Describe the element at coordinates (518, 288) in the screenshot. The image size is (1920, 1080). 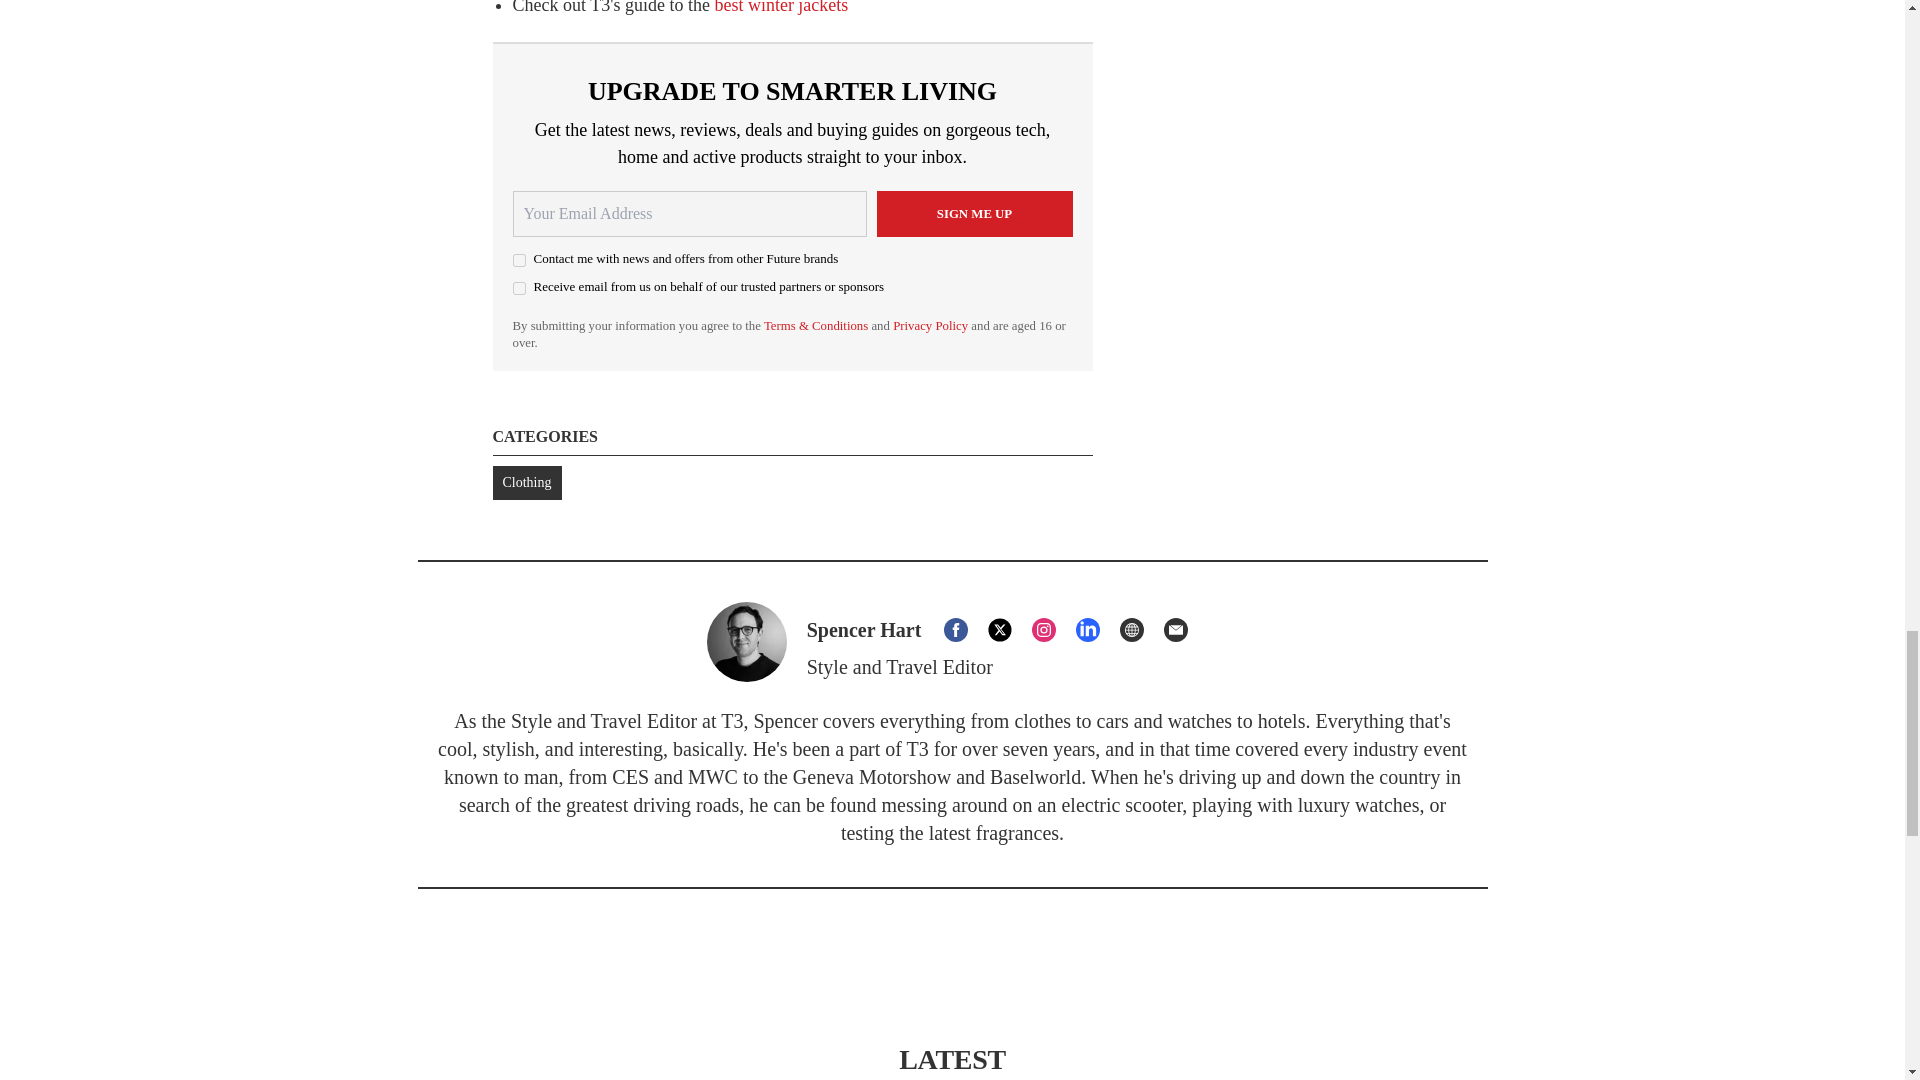
I see `on` at that location.